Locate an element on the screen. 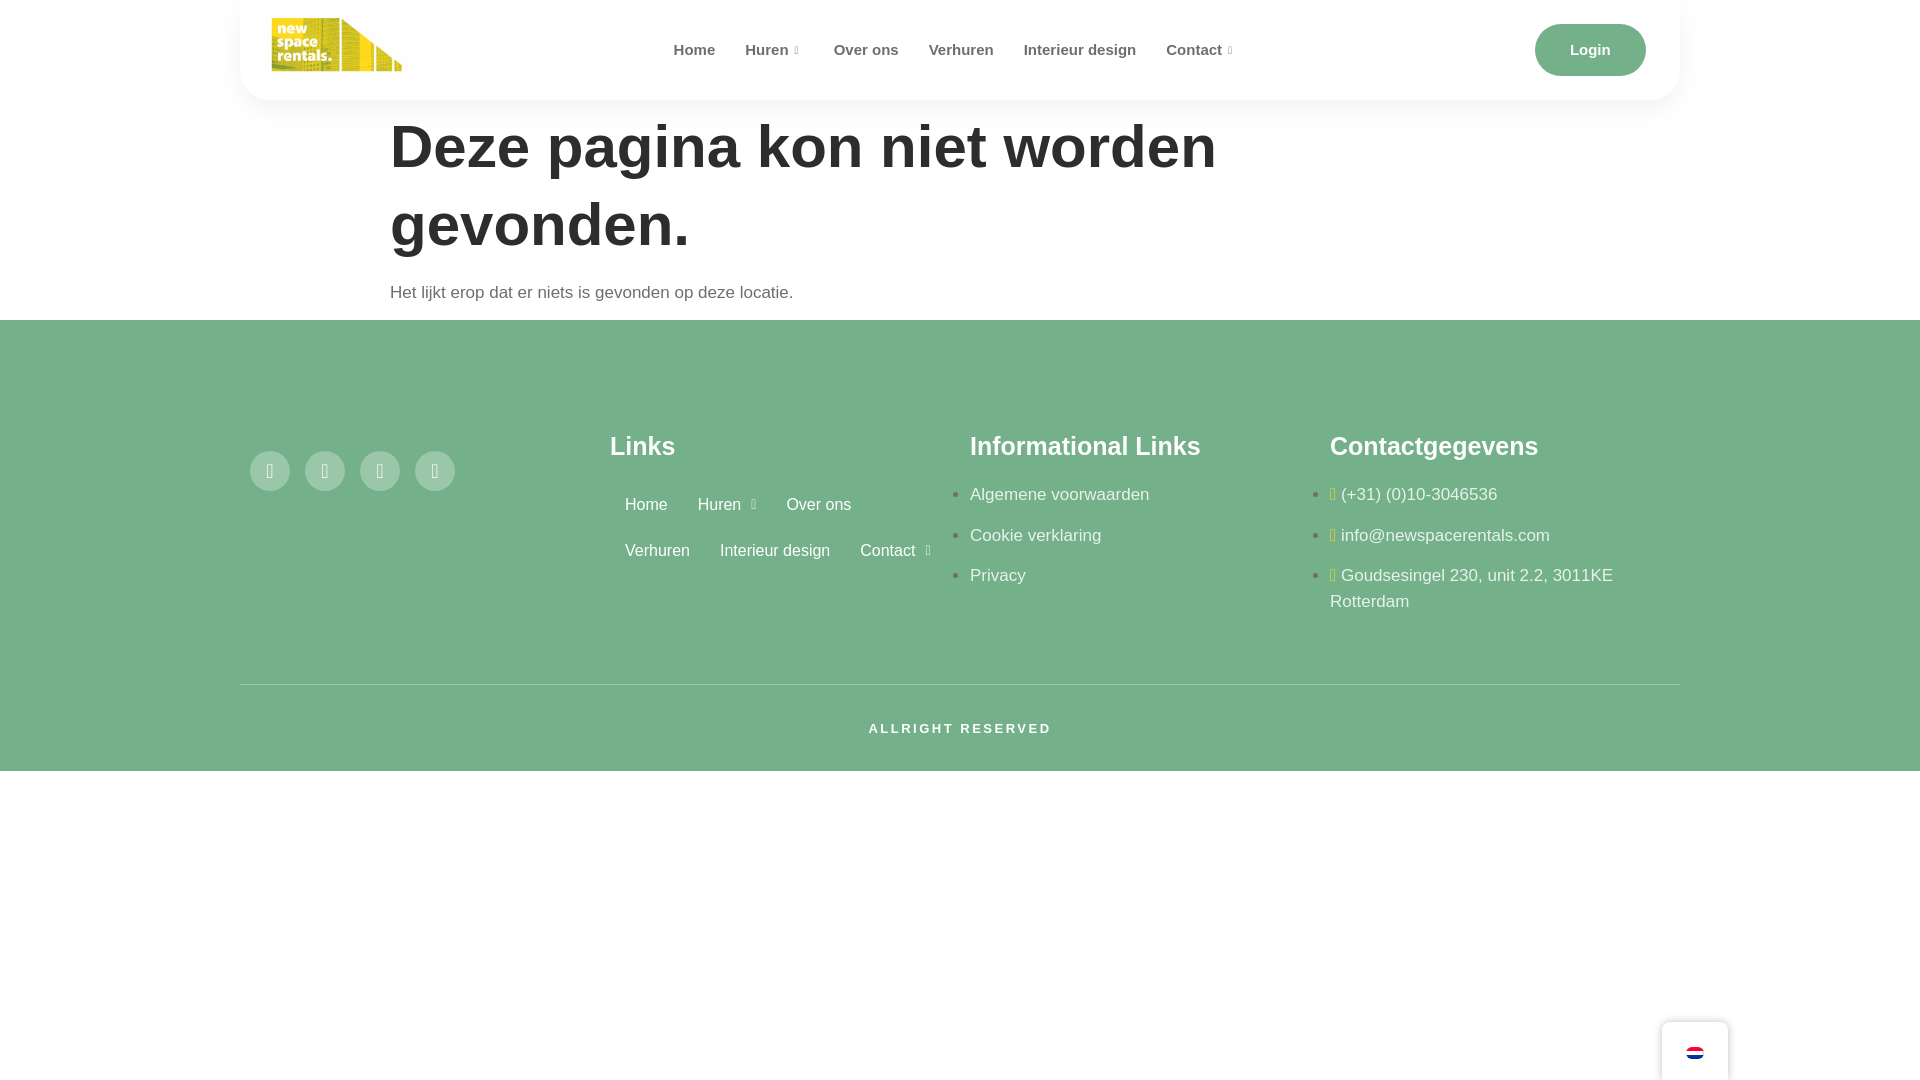 Image resolution: width=1920 pixels, height=1080 pixels. Contact is located at coordinates (1200, 50).